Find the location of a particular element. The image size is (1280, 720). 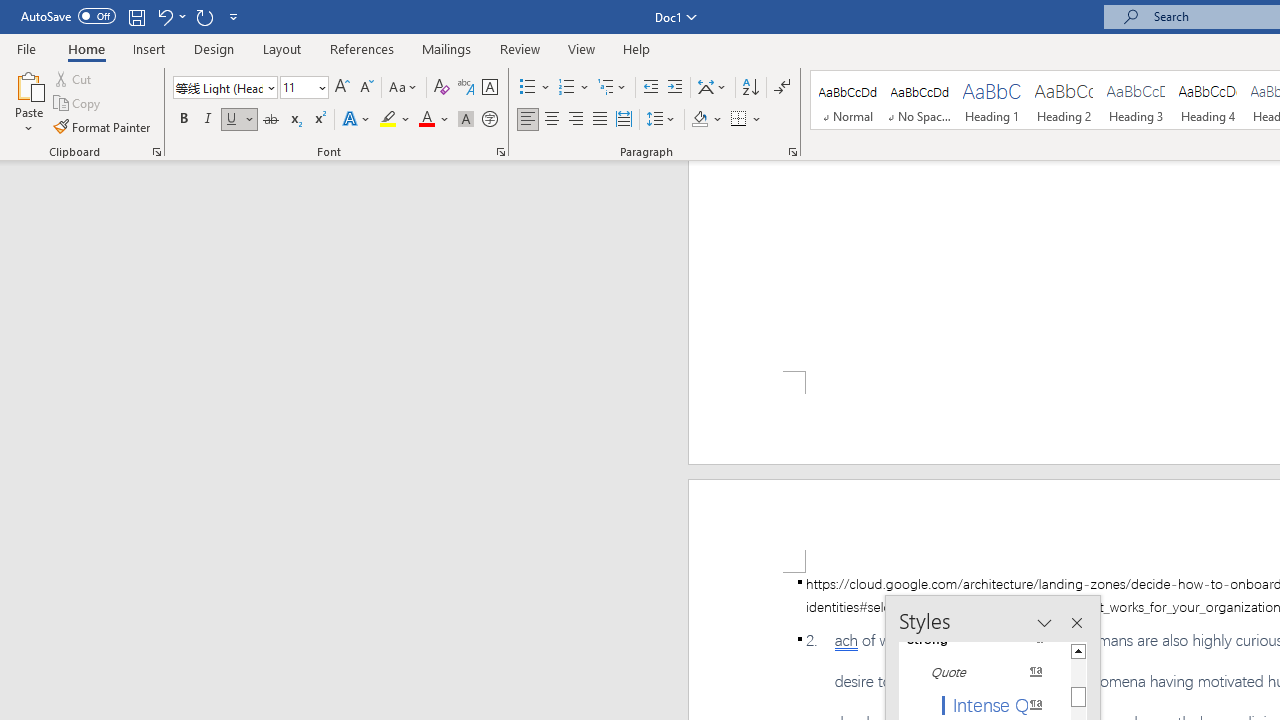

Clear Formatting is located at coordinates (442, 88).